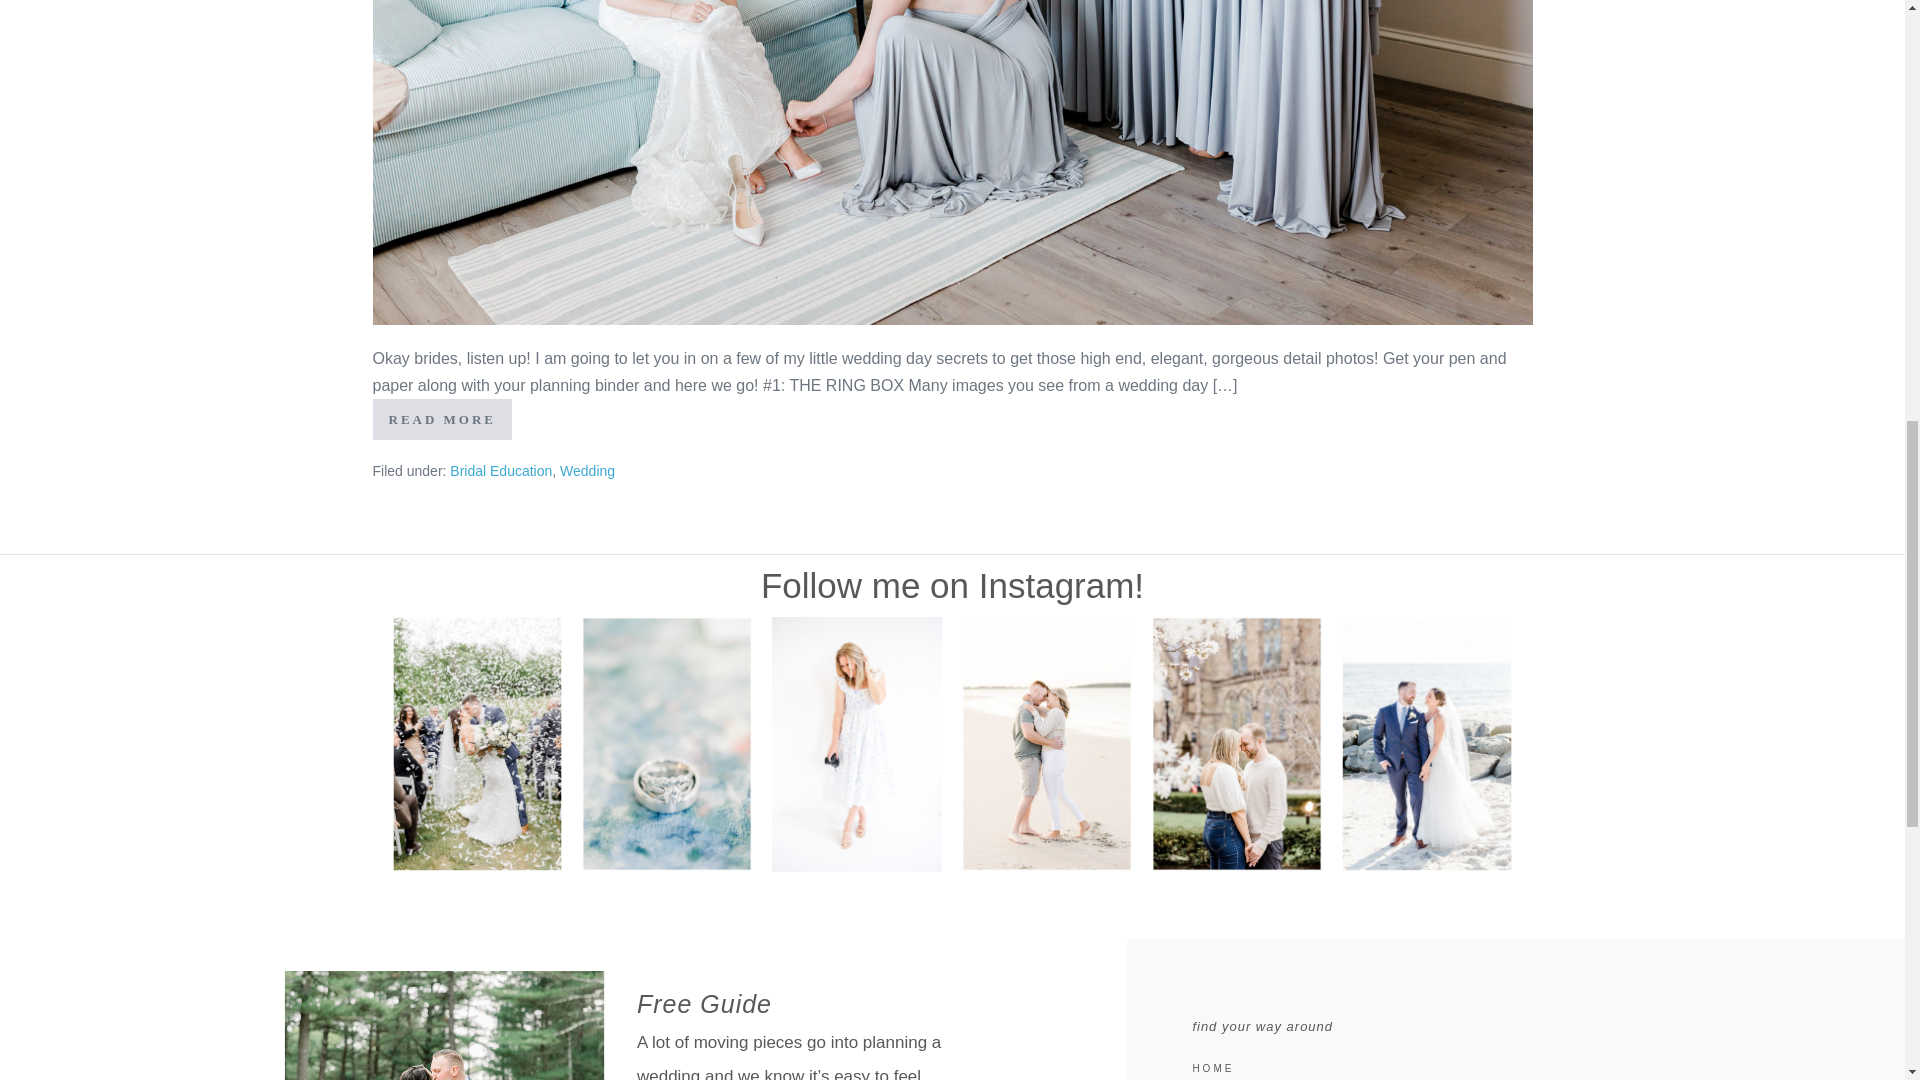  Describe the element at coordinates (1526, 1066) in the screenshot. I see `HOME` at that location.